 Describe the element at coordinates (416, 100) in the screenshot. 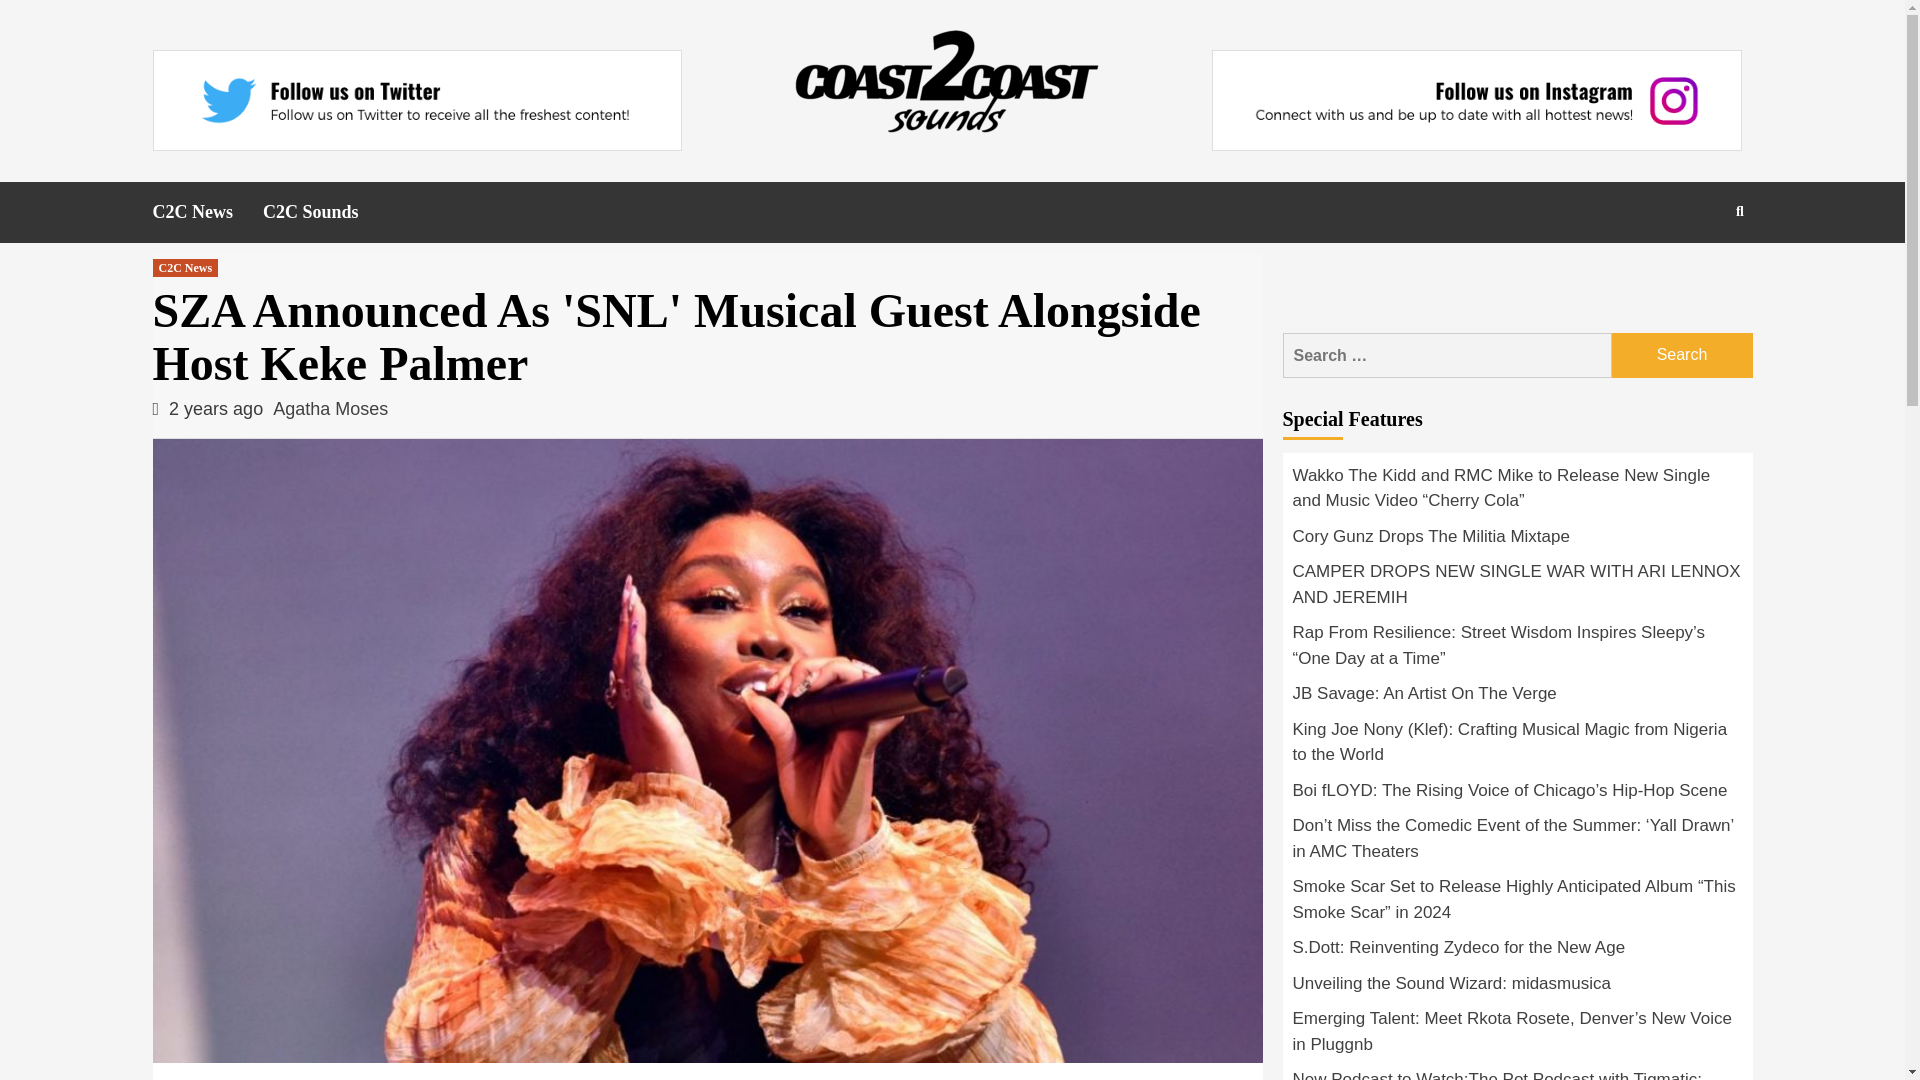

I see `Follow on Twitter` at that location.